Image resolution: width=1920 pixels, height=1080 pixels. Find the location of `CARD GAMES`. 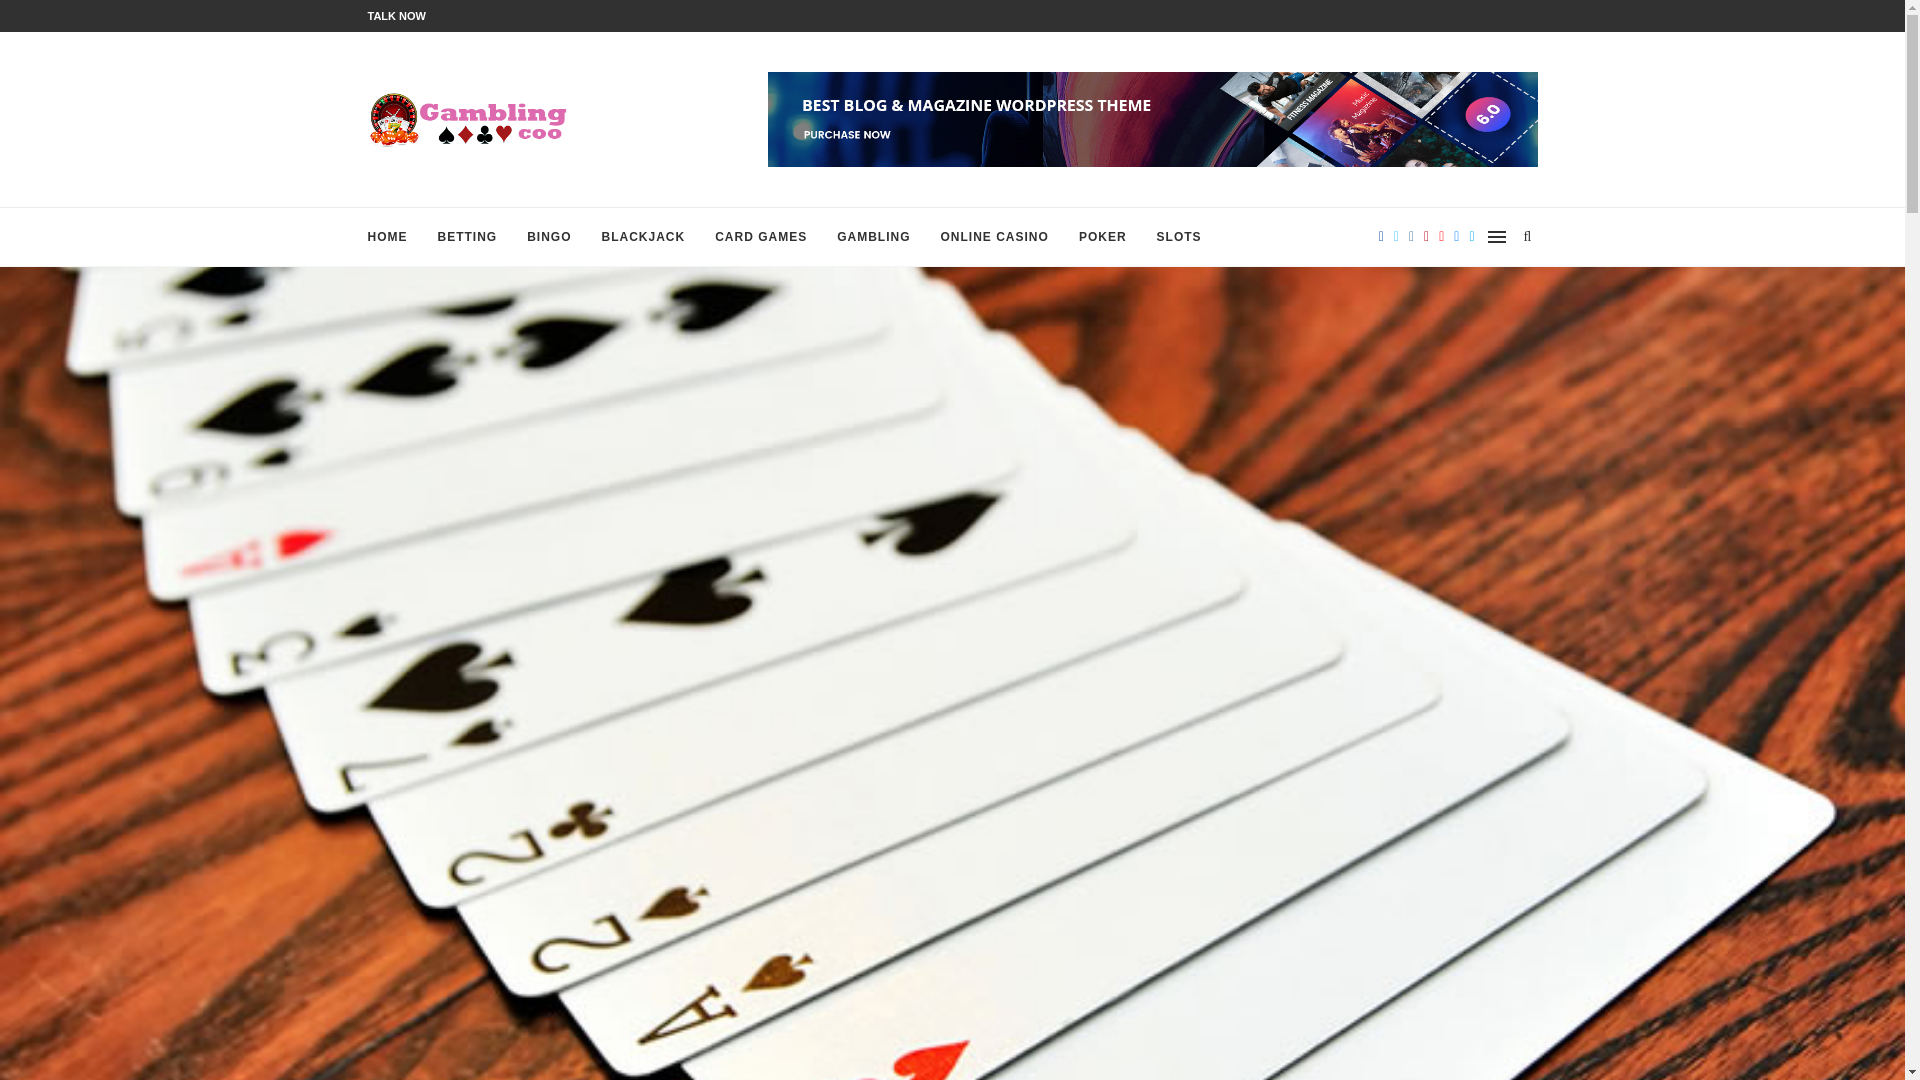

CARD GAMES is located at coordinates (760, 236).